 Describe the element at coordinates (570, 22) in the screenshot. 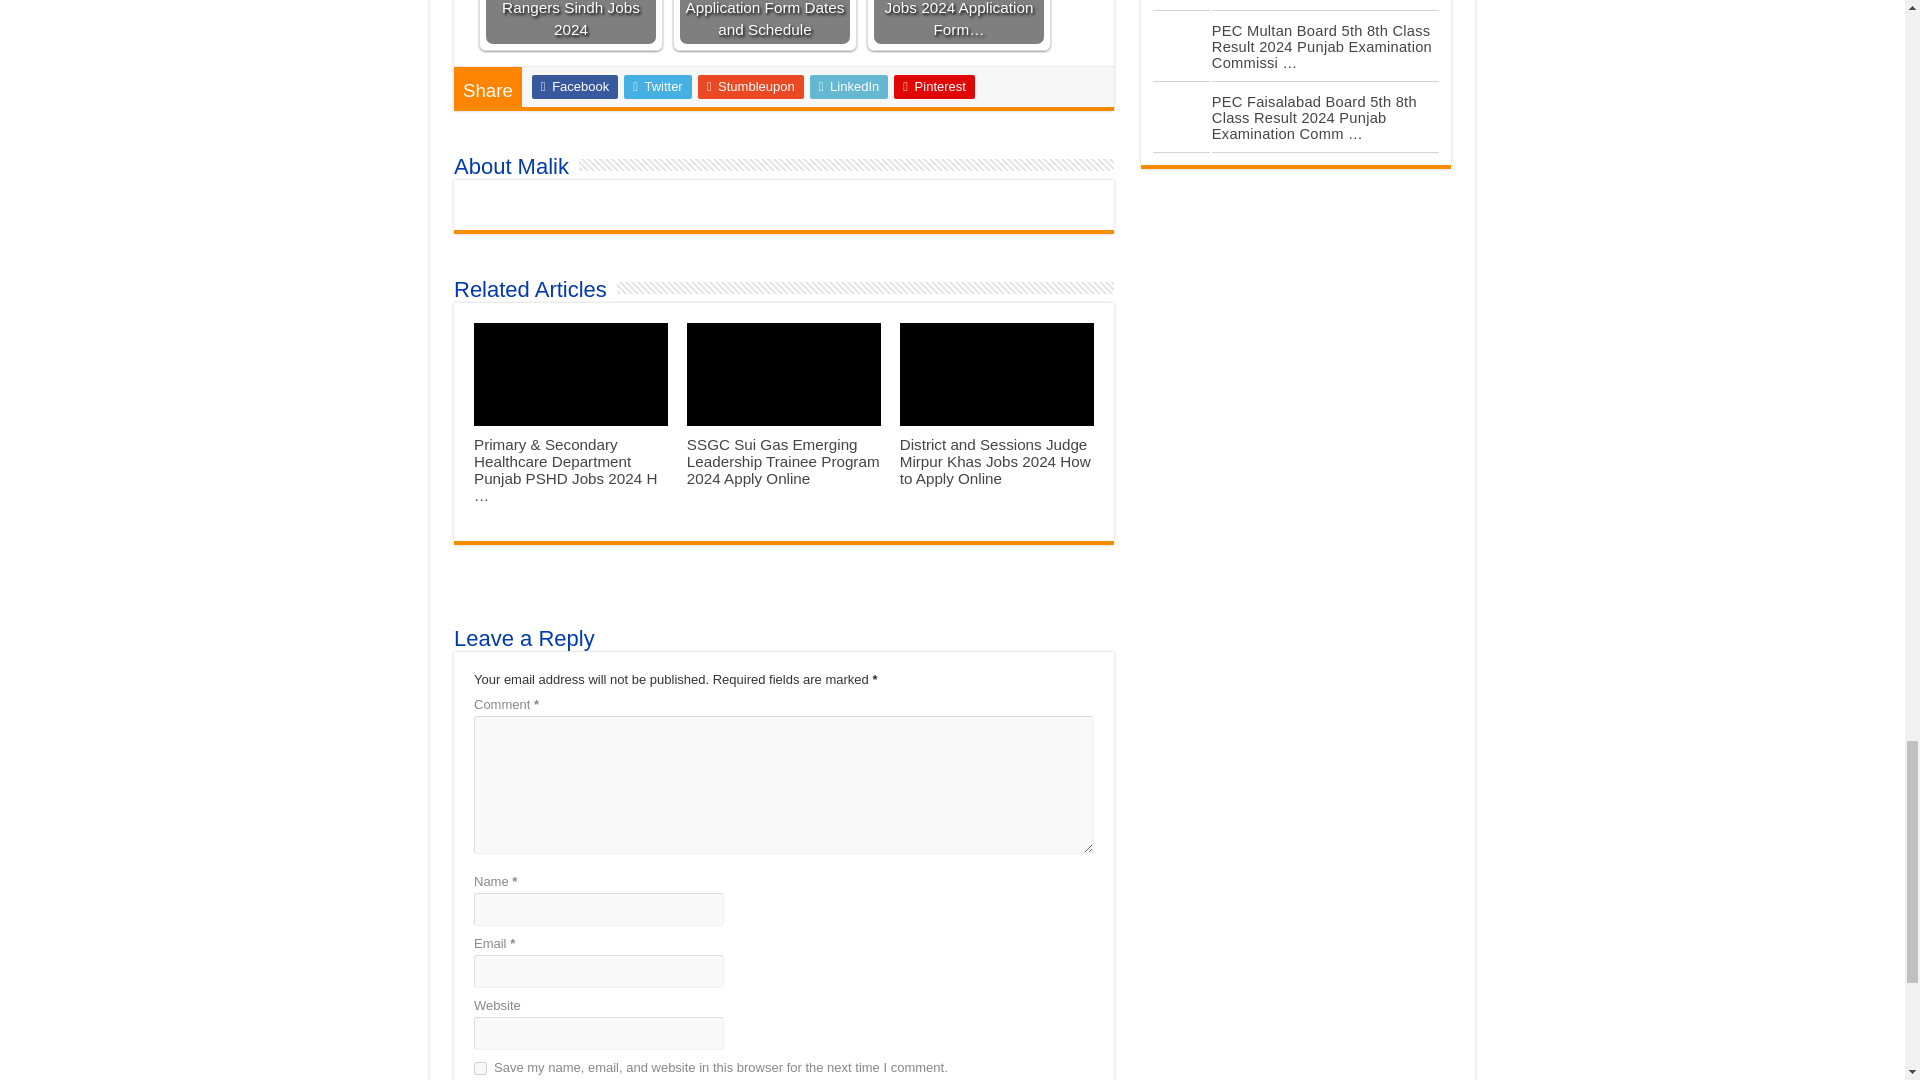

I see `Head Quarter Pakistan Rangers Sindh Jobs 2024` at that location.